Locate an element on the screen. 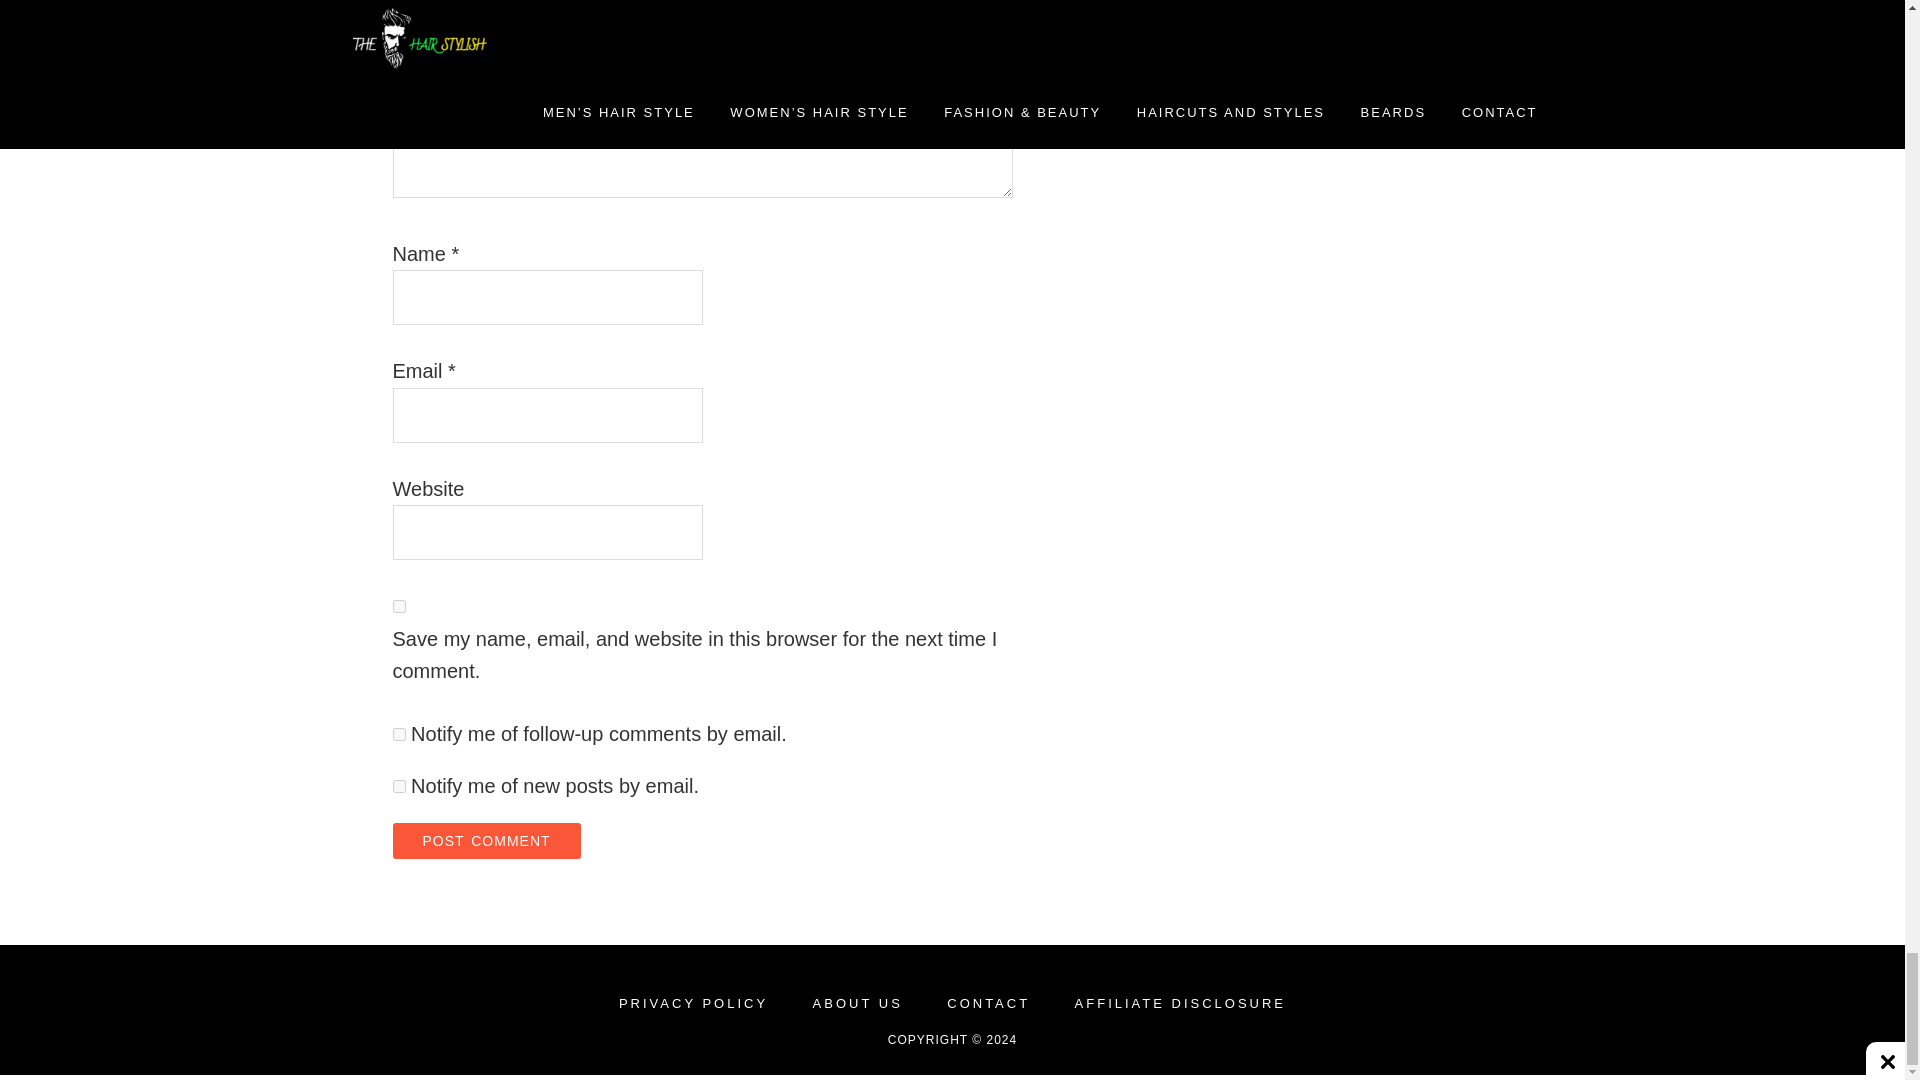 The height and width of the screenshot is (1080, 1920). subscribe is located at coordinates (398, 786).